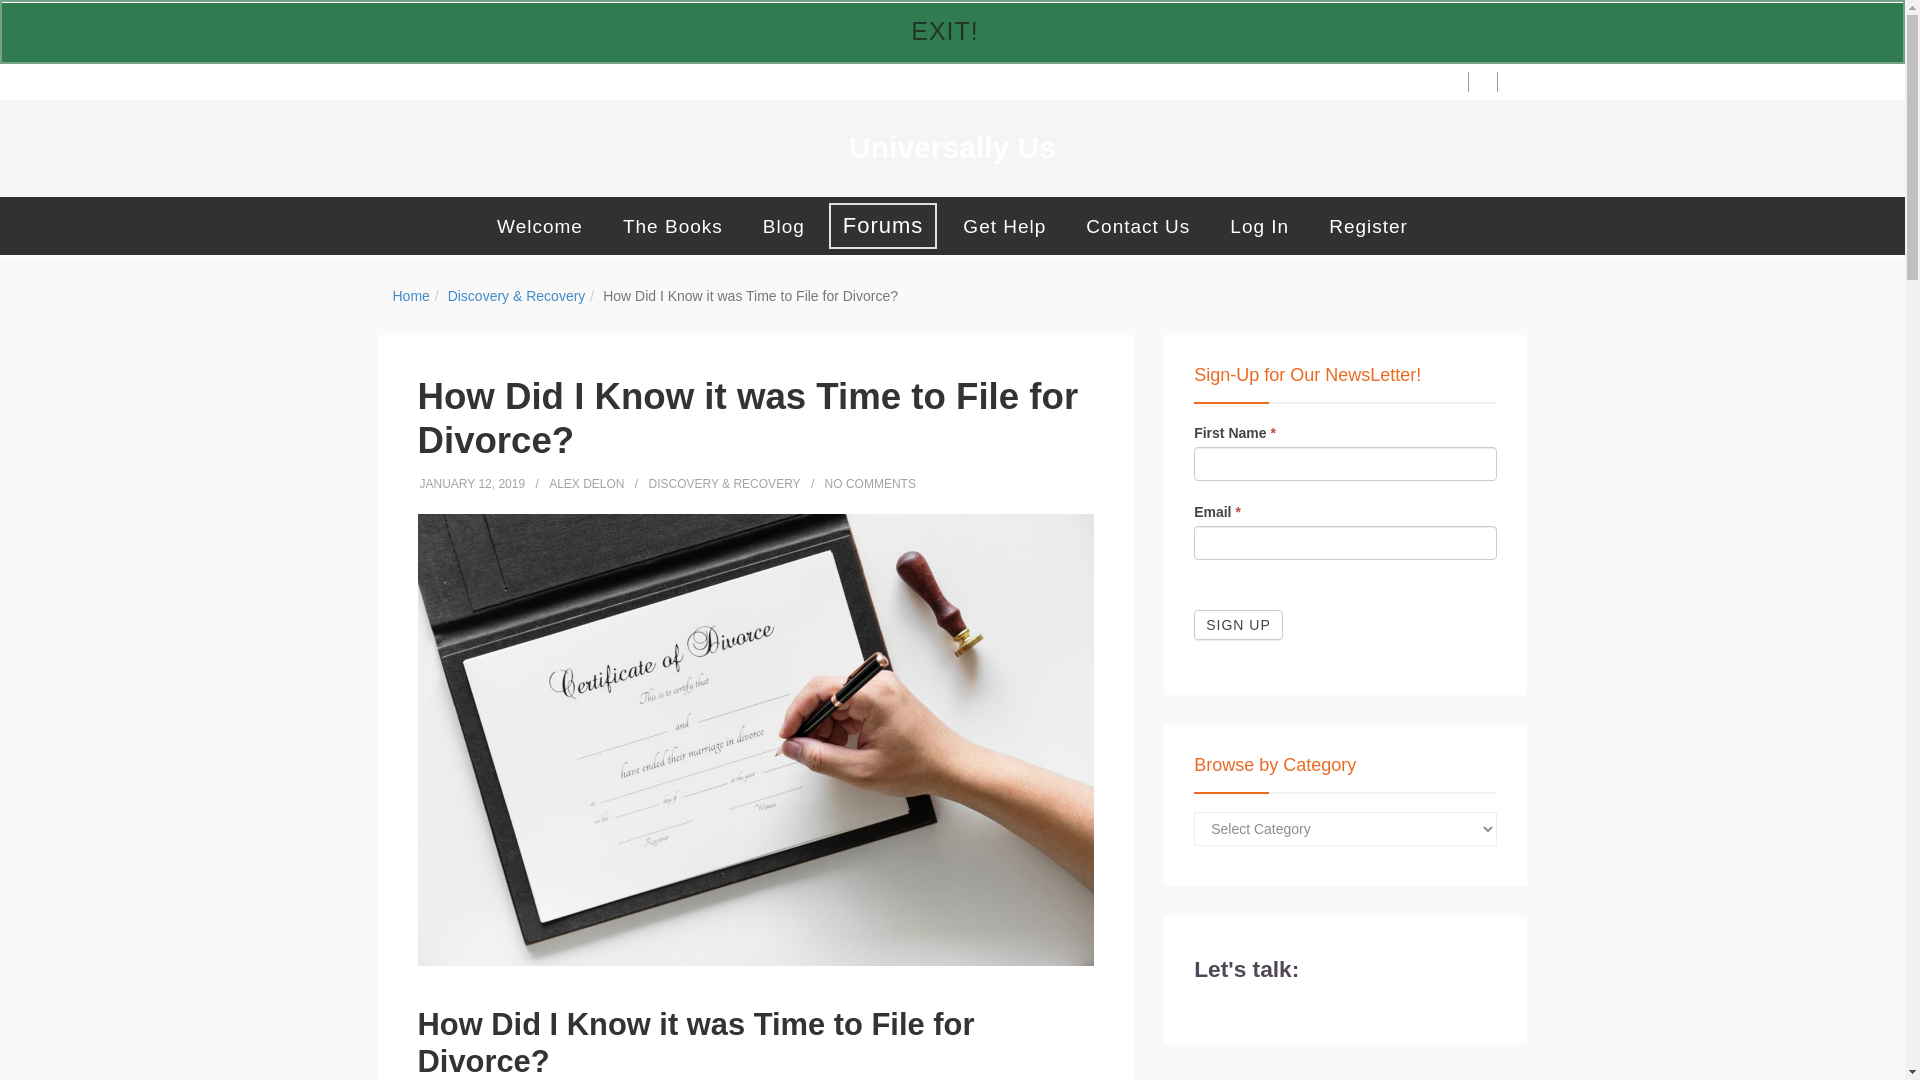 The width and height of the screenshot is (1920, 1080). What do you see at coordinates (1137, 226) in the screenshot?
I see `Contact Us` at bounding box center [1137, 226].